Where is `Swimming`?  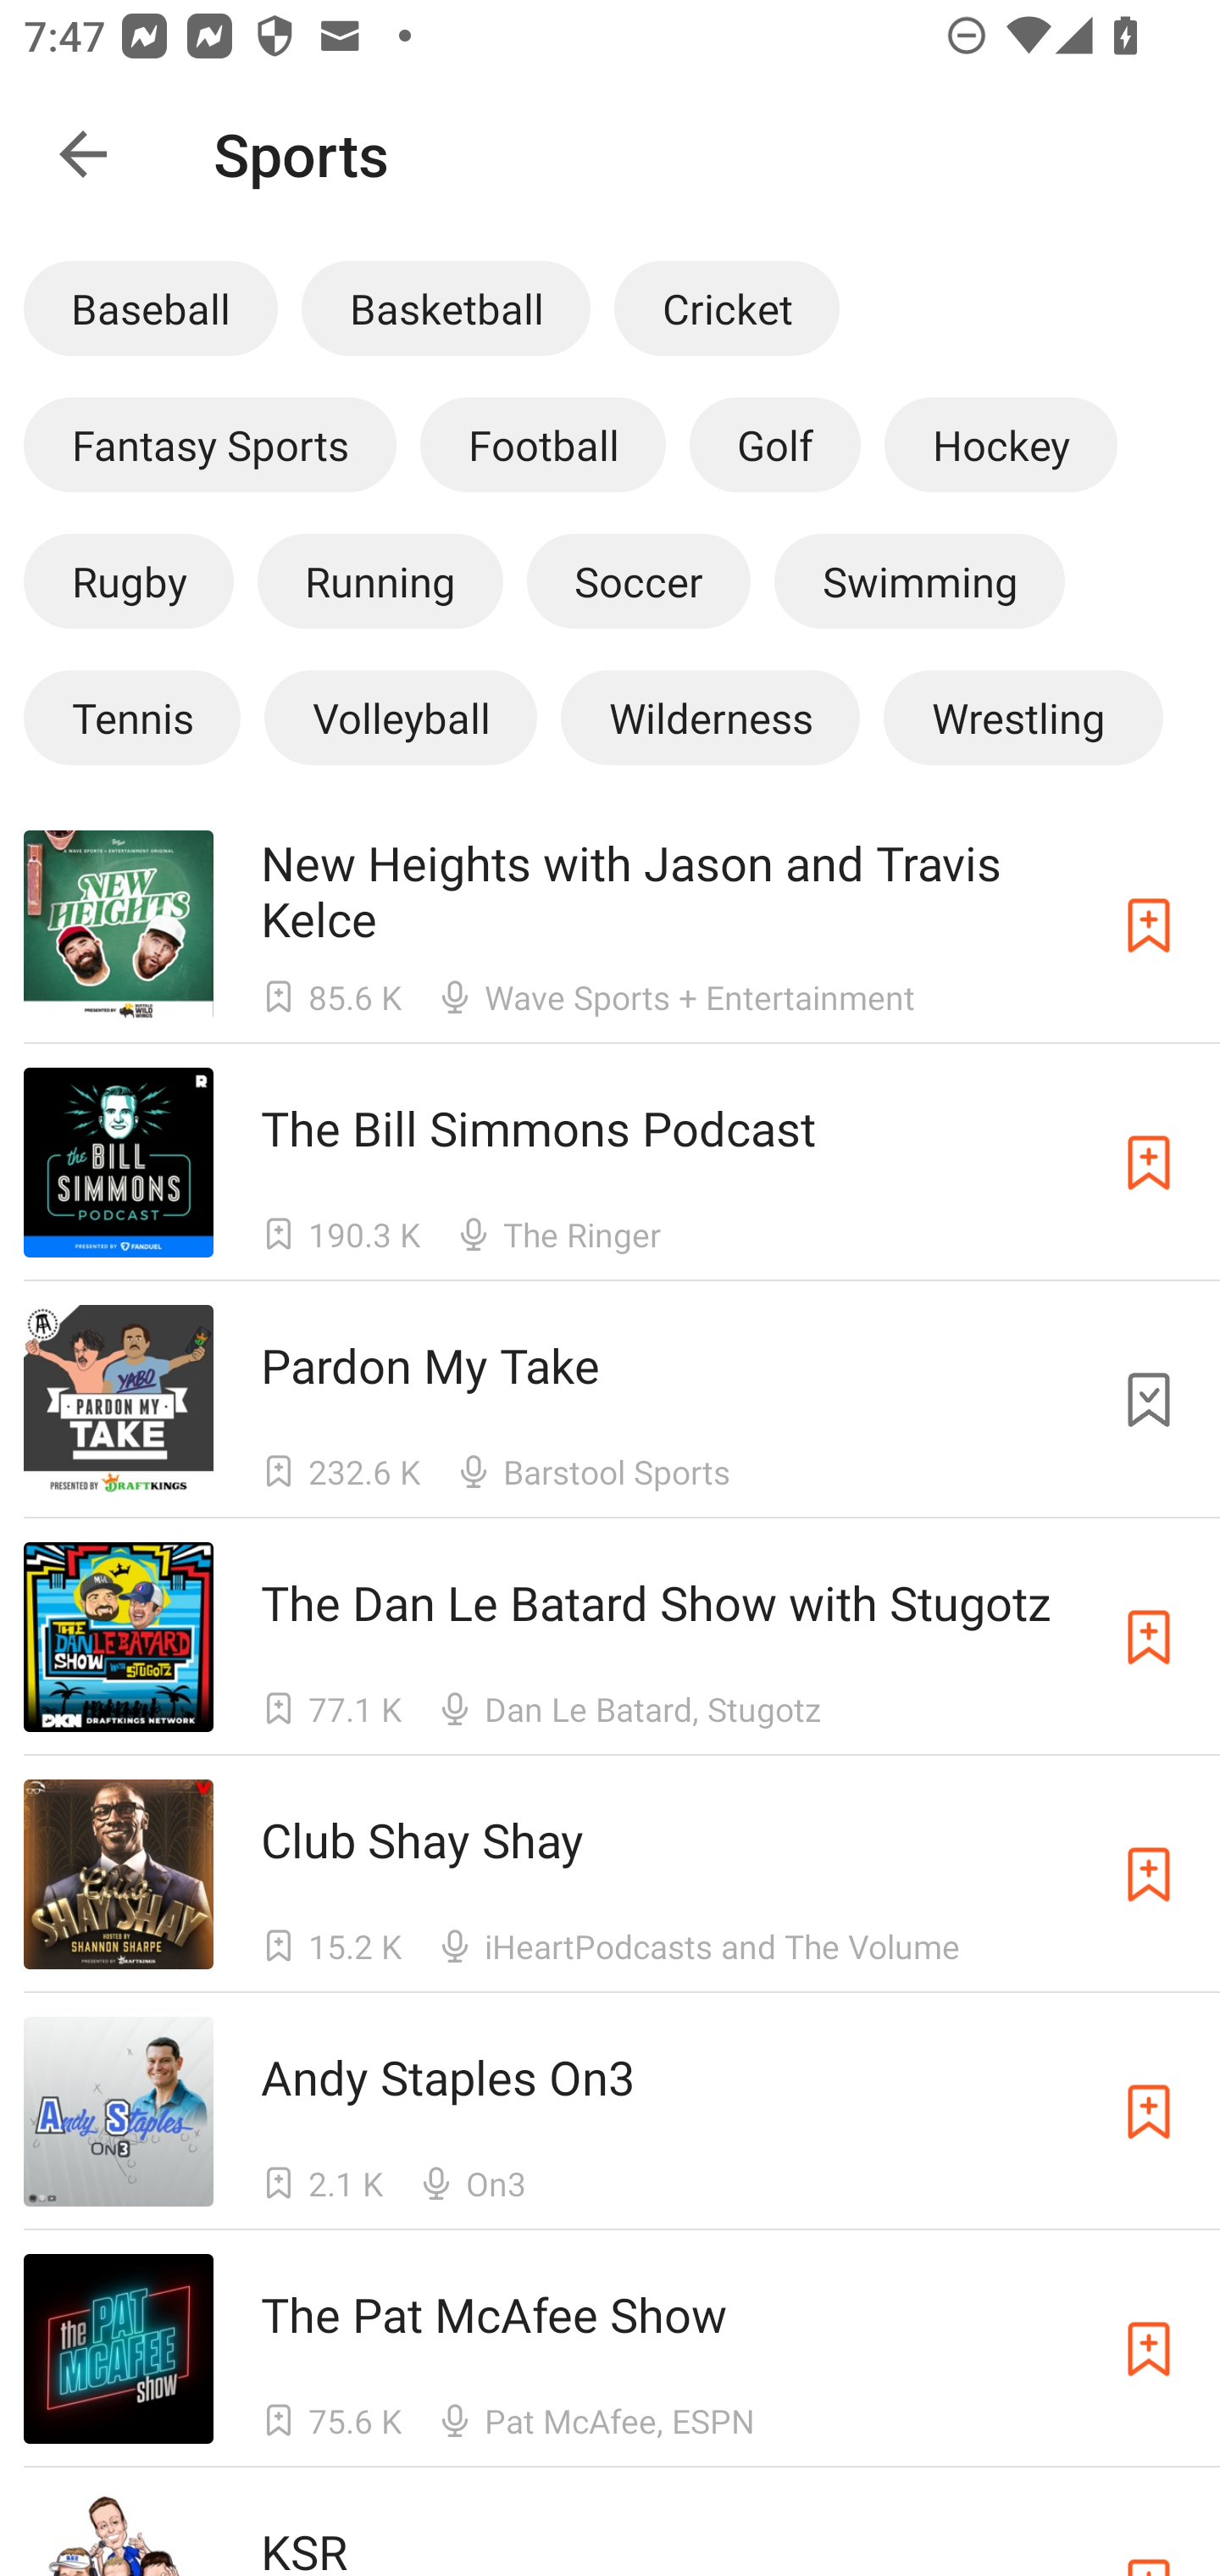 Swimming is located at coordinates (920, 580).